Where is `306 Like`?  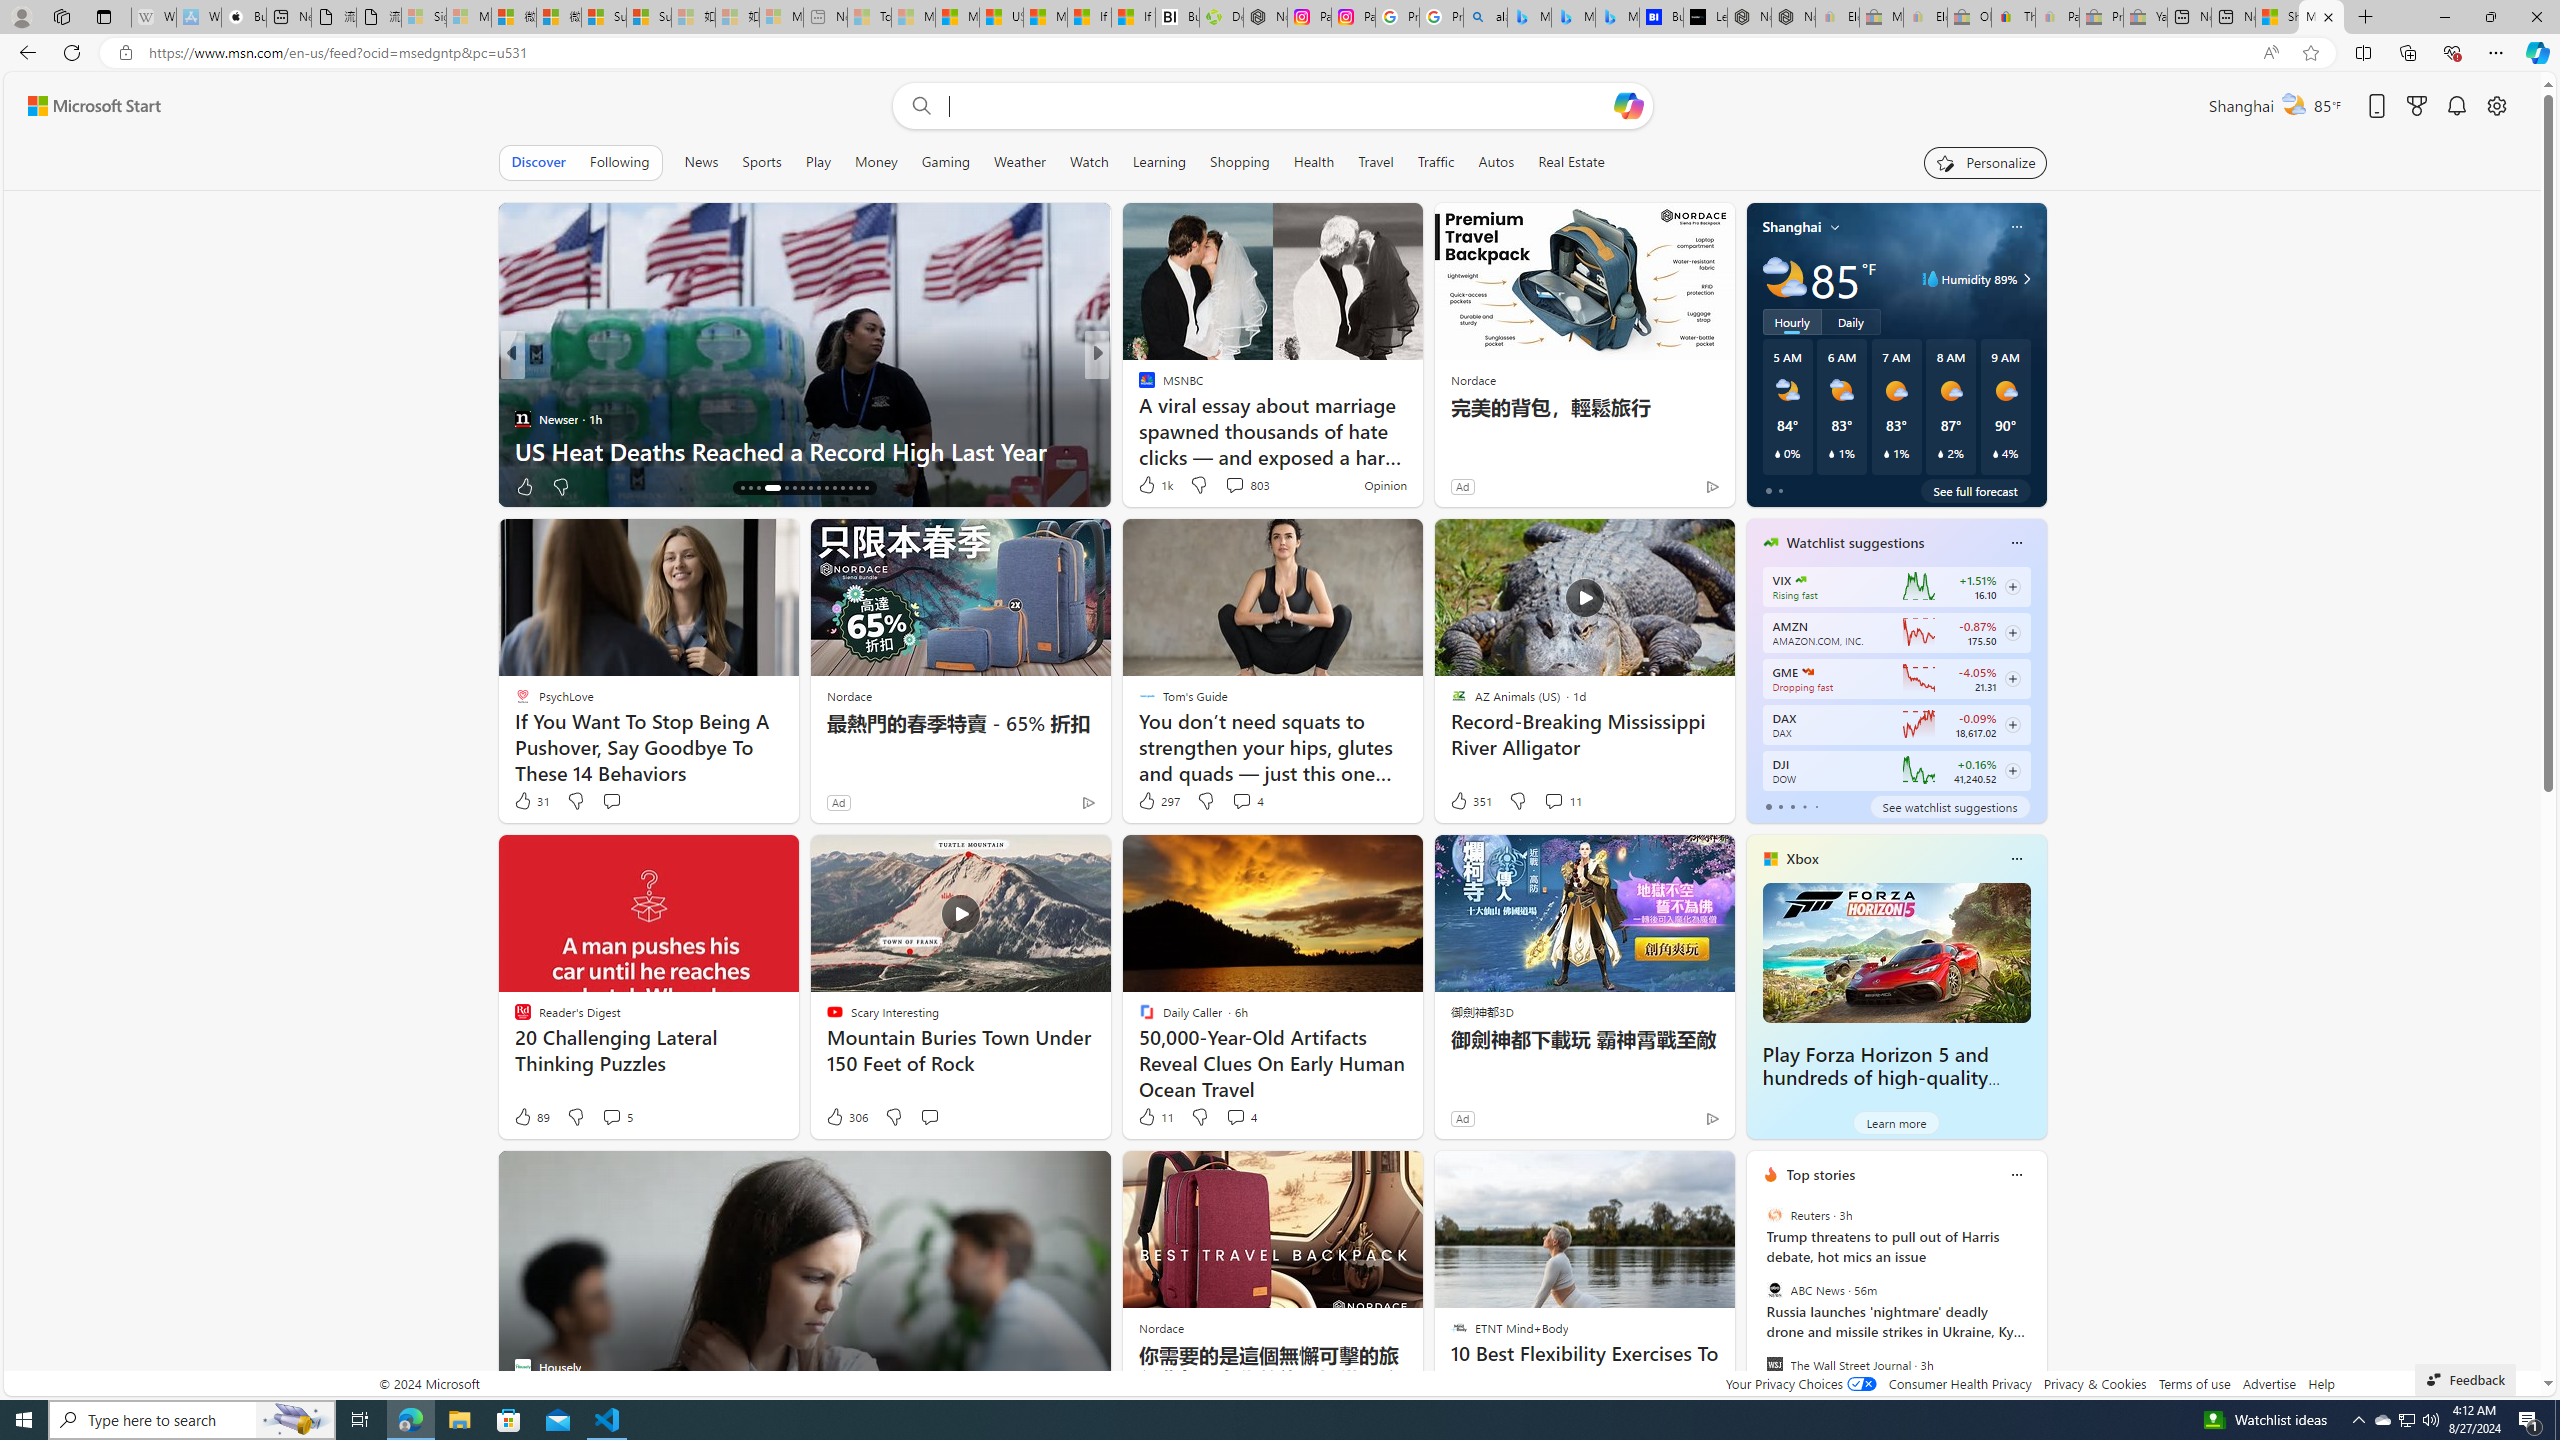
306 Like is located at coordinates (846, 1116).